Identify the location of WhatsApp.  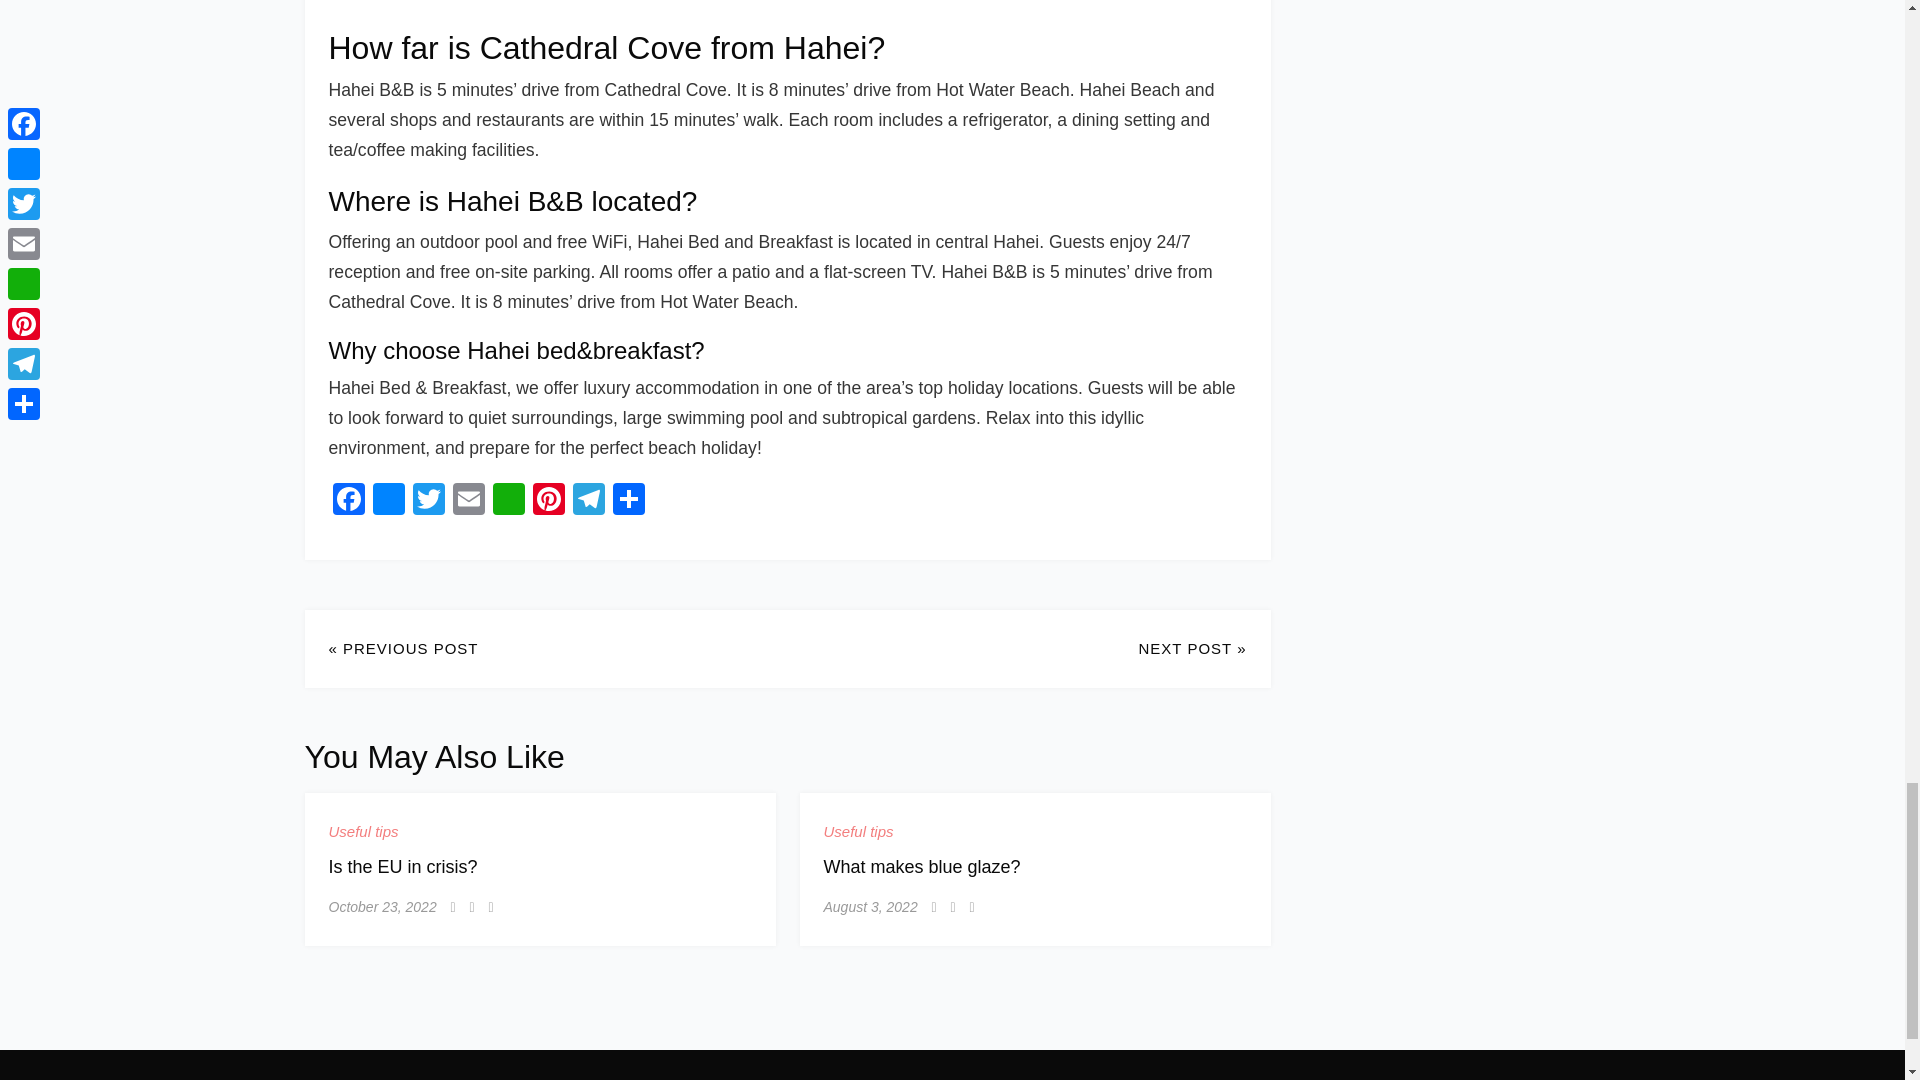
(508, 500).